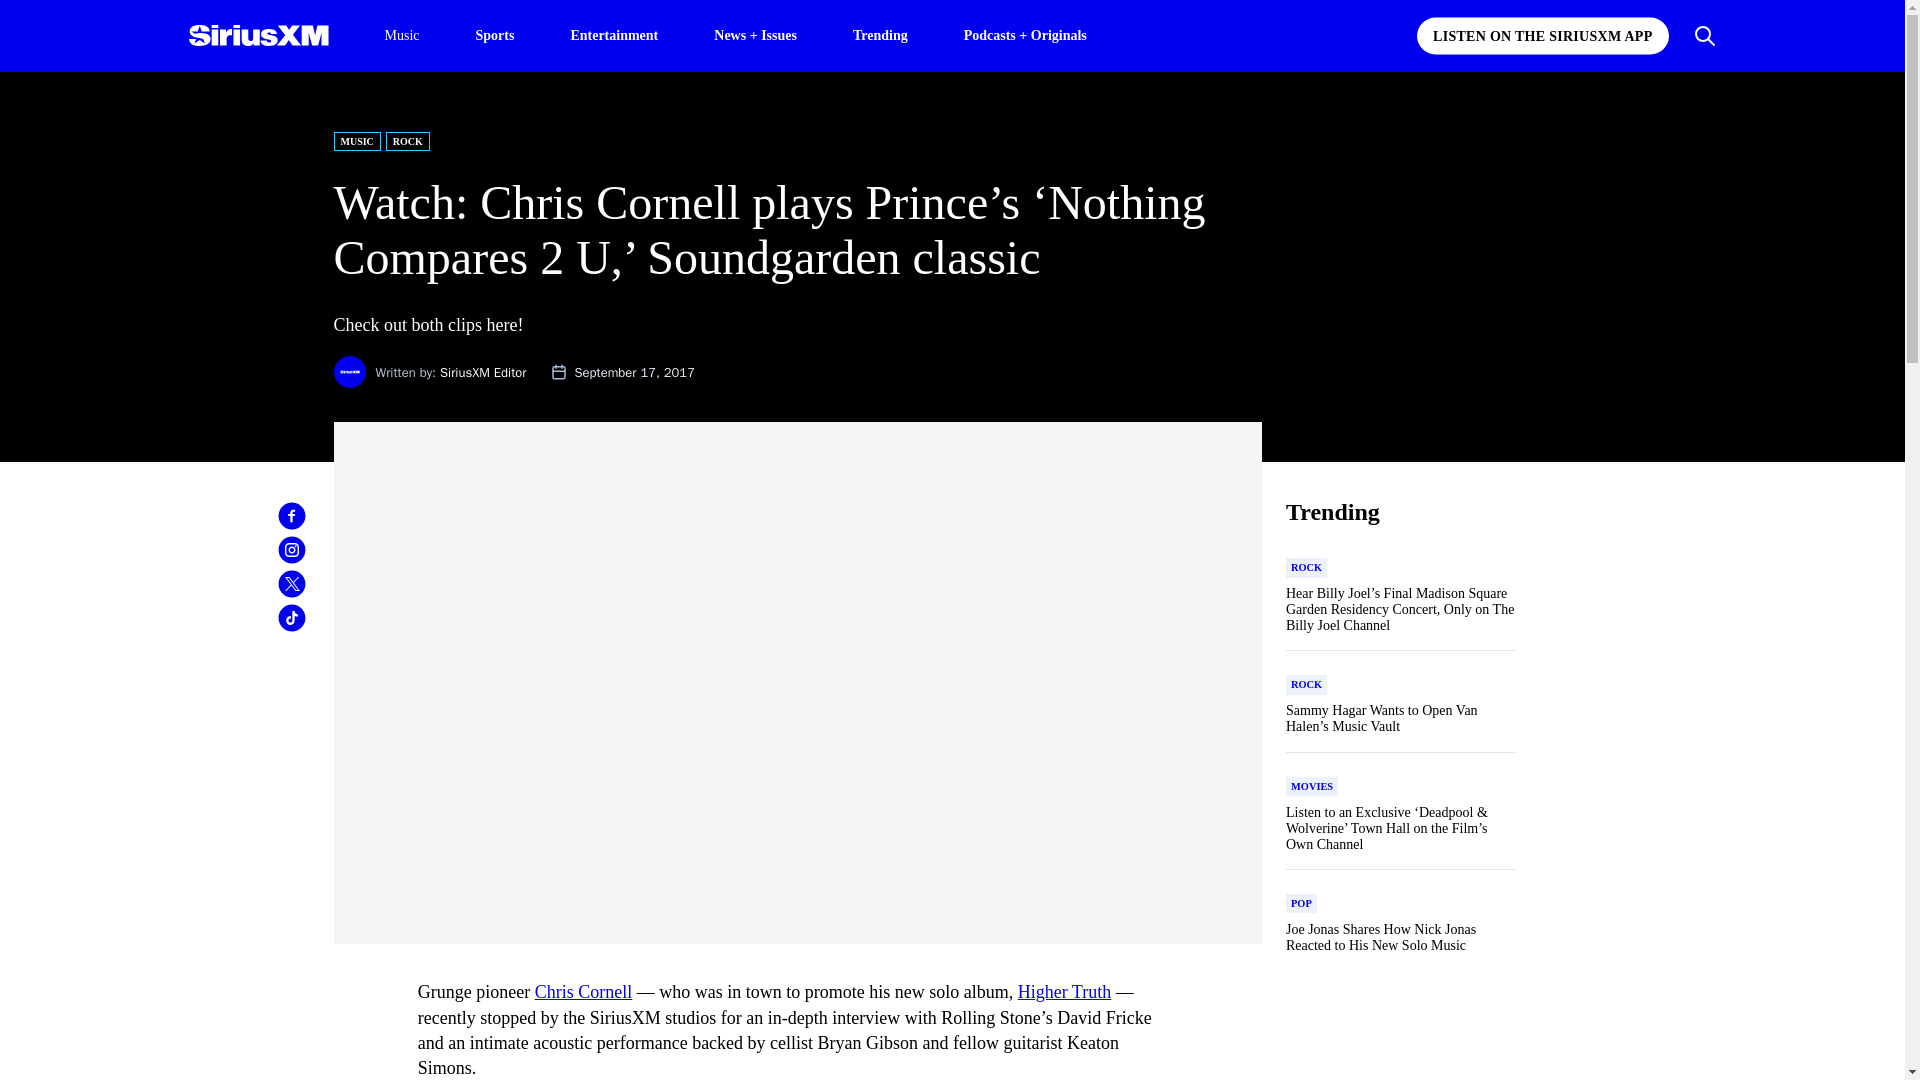 The width and height of the screenshot is (1920, 1080). What do you see at coordinates (1306, 568) in the screenshot?
I see `ROCK` at bounding box center [1306, 568].